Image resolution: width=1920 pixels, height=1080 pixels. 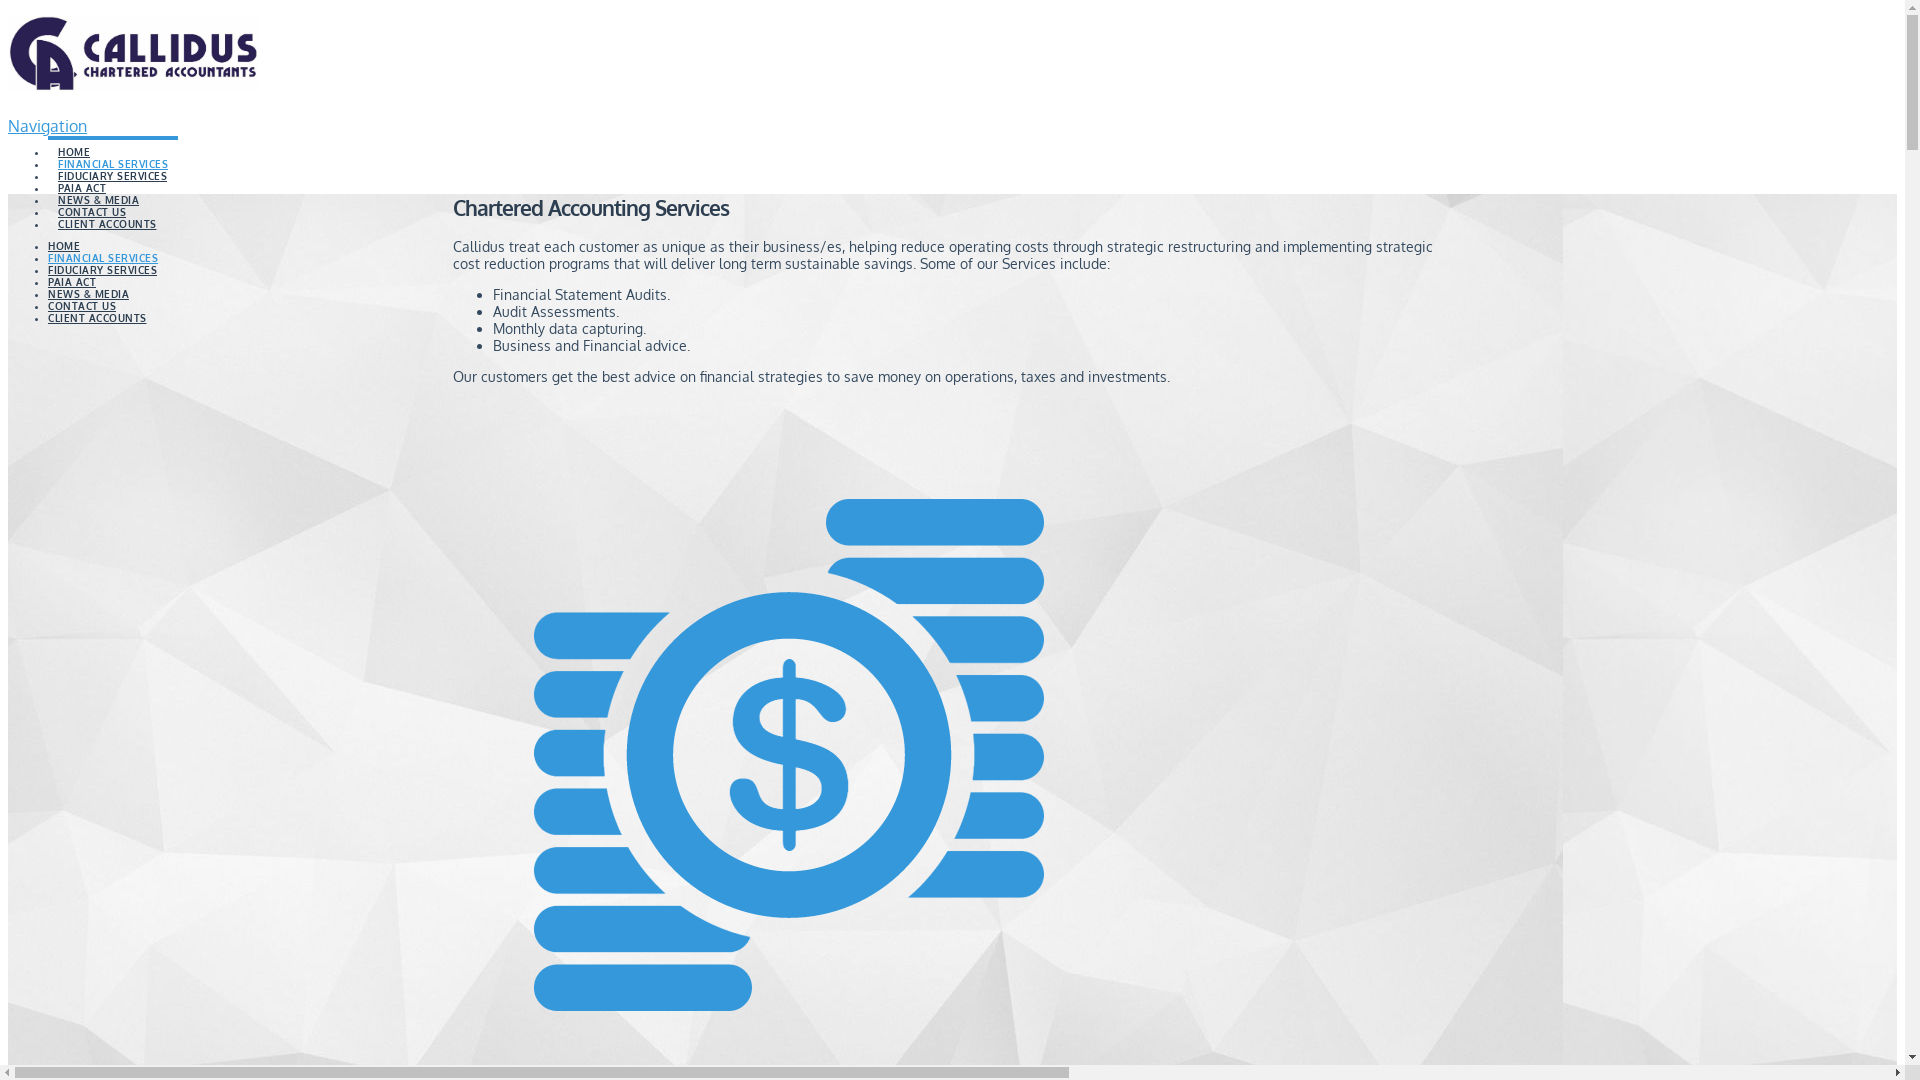 What do you see at coordinates (74, 141) in the screenshot?
I see `HOME` at bounding box center [74, 141].